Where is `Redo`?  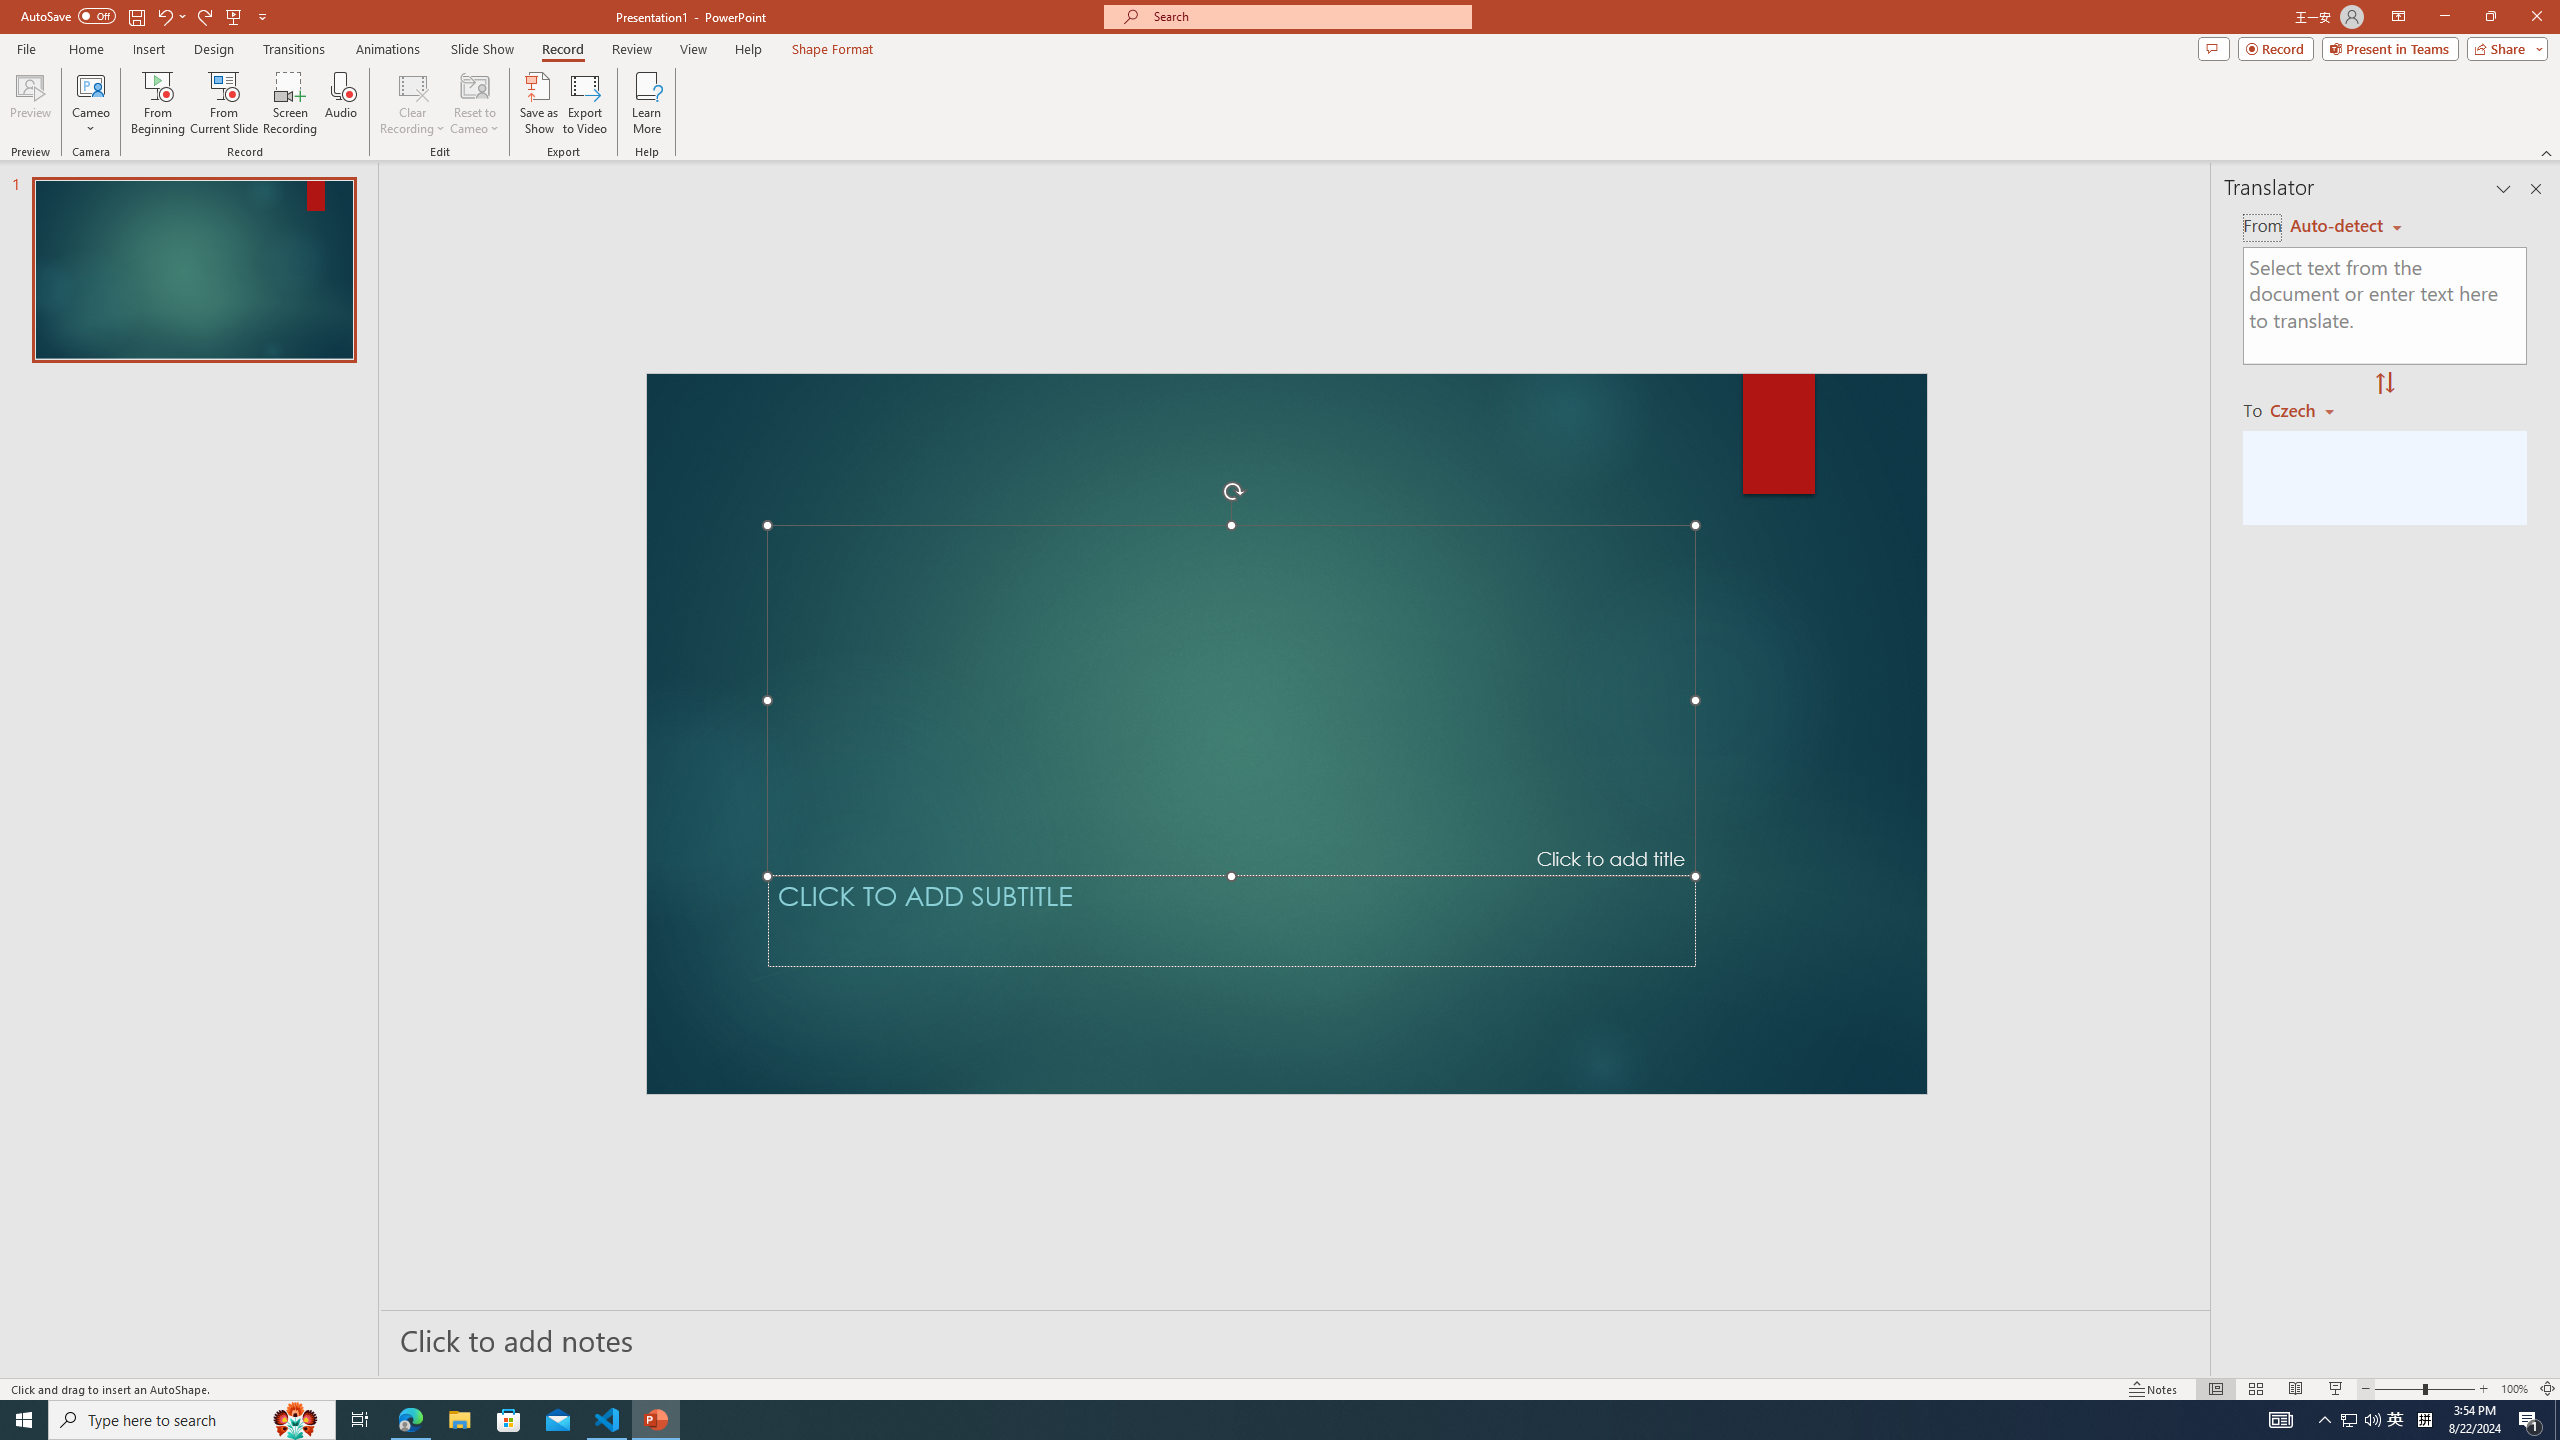 Redo is located at coordinates (206, 16).